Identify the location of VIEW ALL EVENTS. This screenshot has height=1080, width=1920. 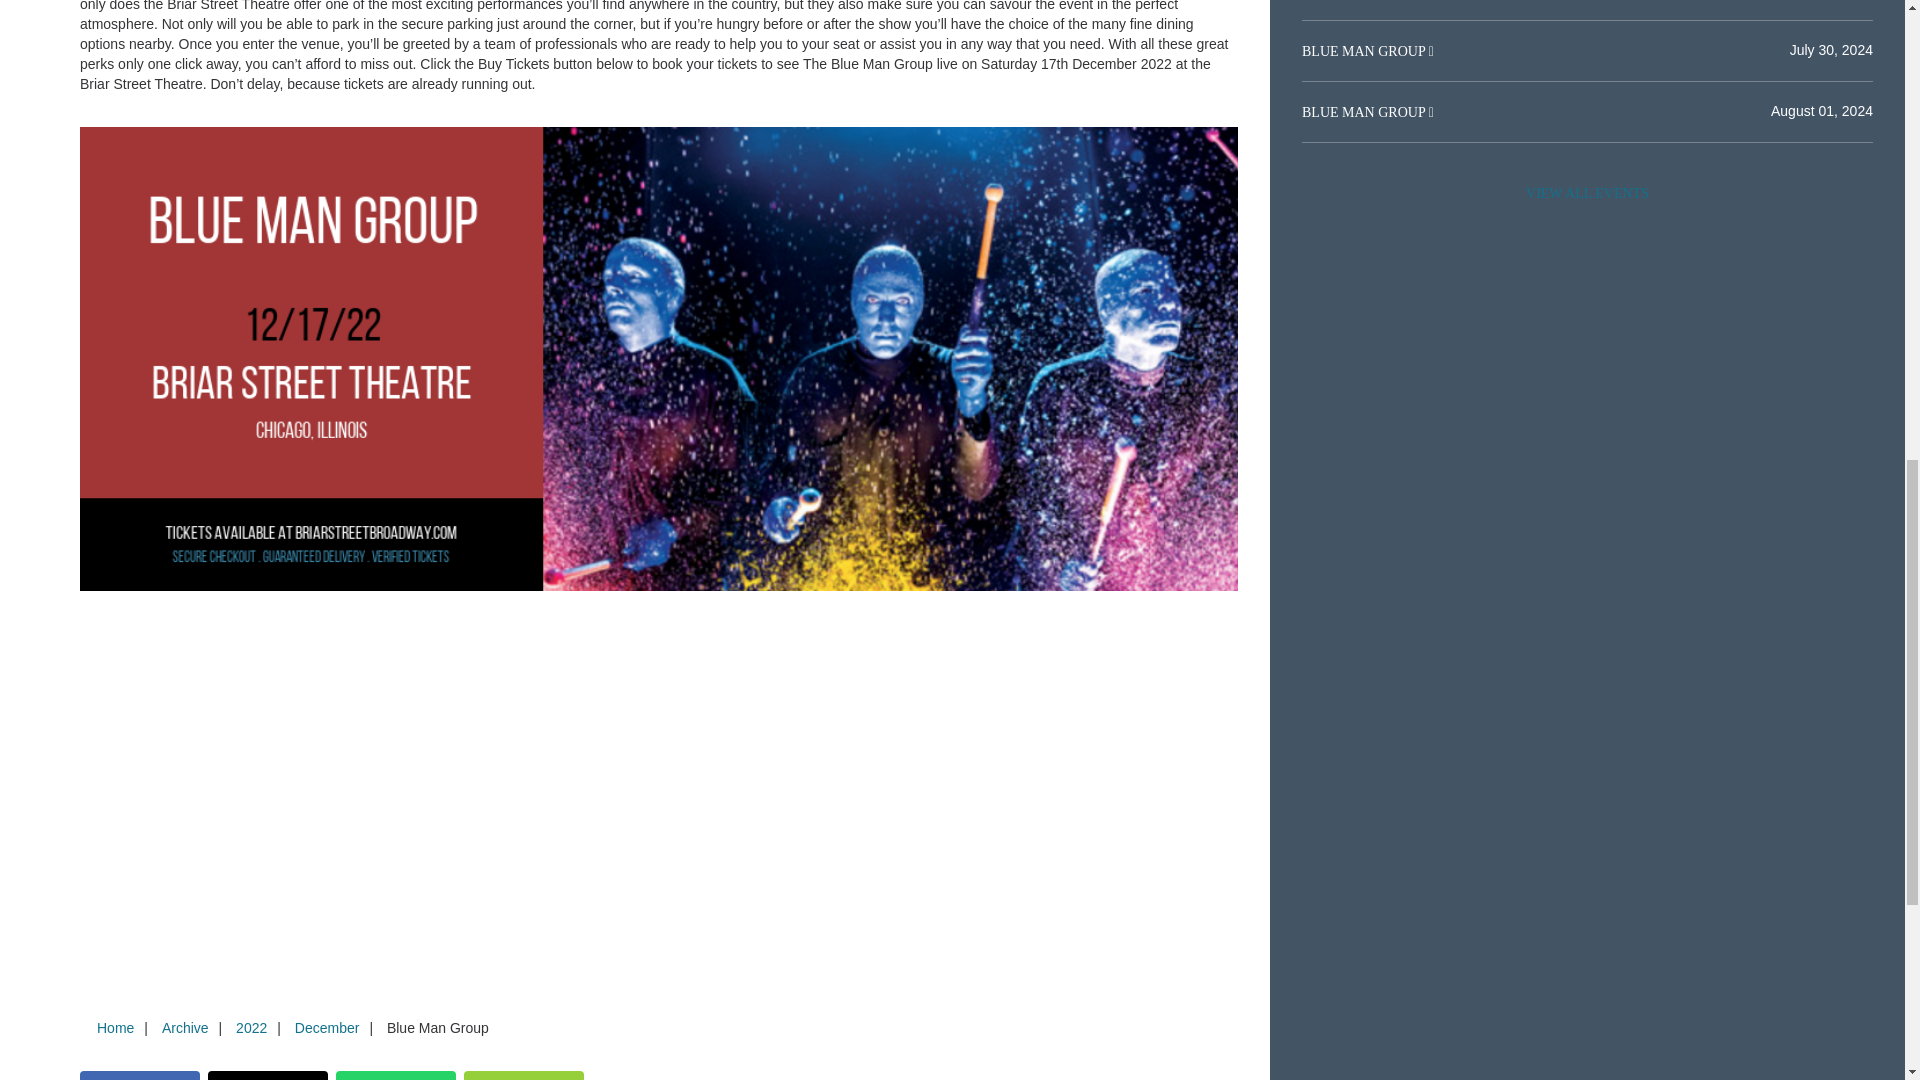
(1587, 193).